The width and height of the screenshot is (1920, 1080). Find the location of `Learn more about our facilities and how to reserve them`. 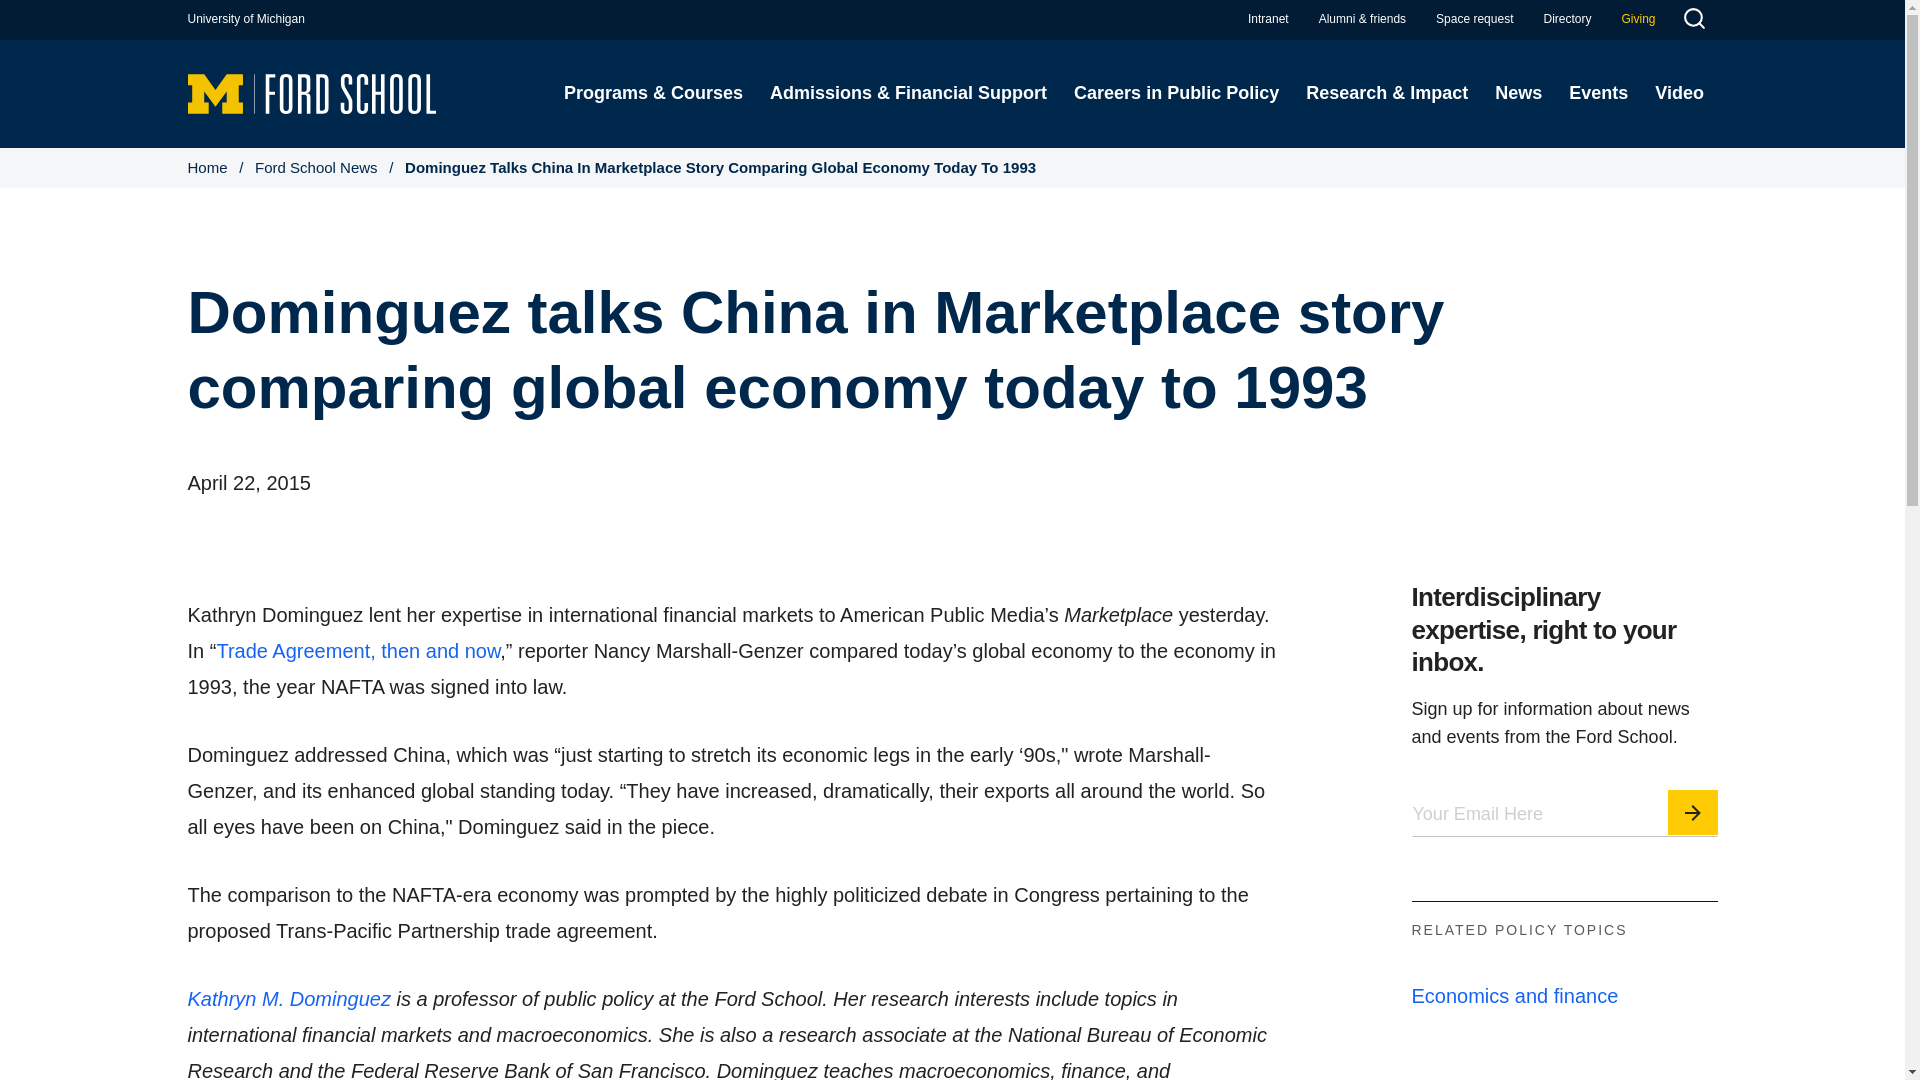

Learn more about our facilities and how to reserve them is located at coordinates (1474, 19).